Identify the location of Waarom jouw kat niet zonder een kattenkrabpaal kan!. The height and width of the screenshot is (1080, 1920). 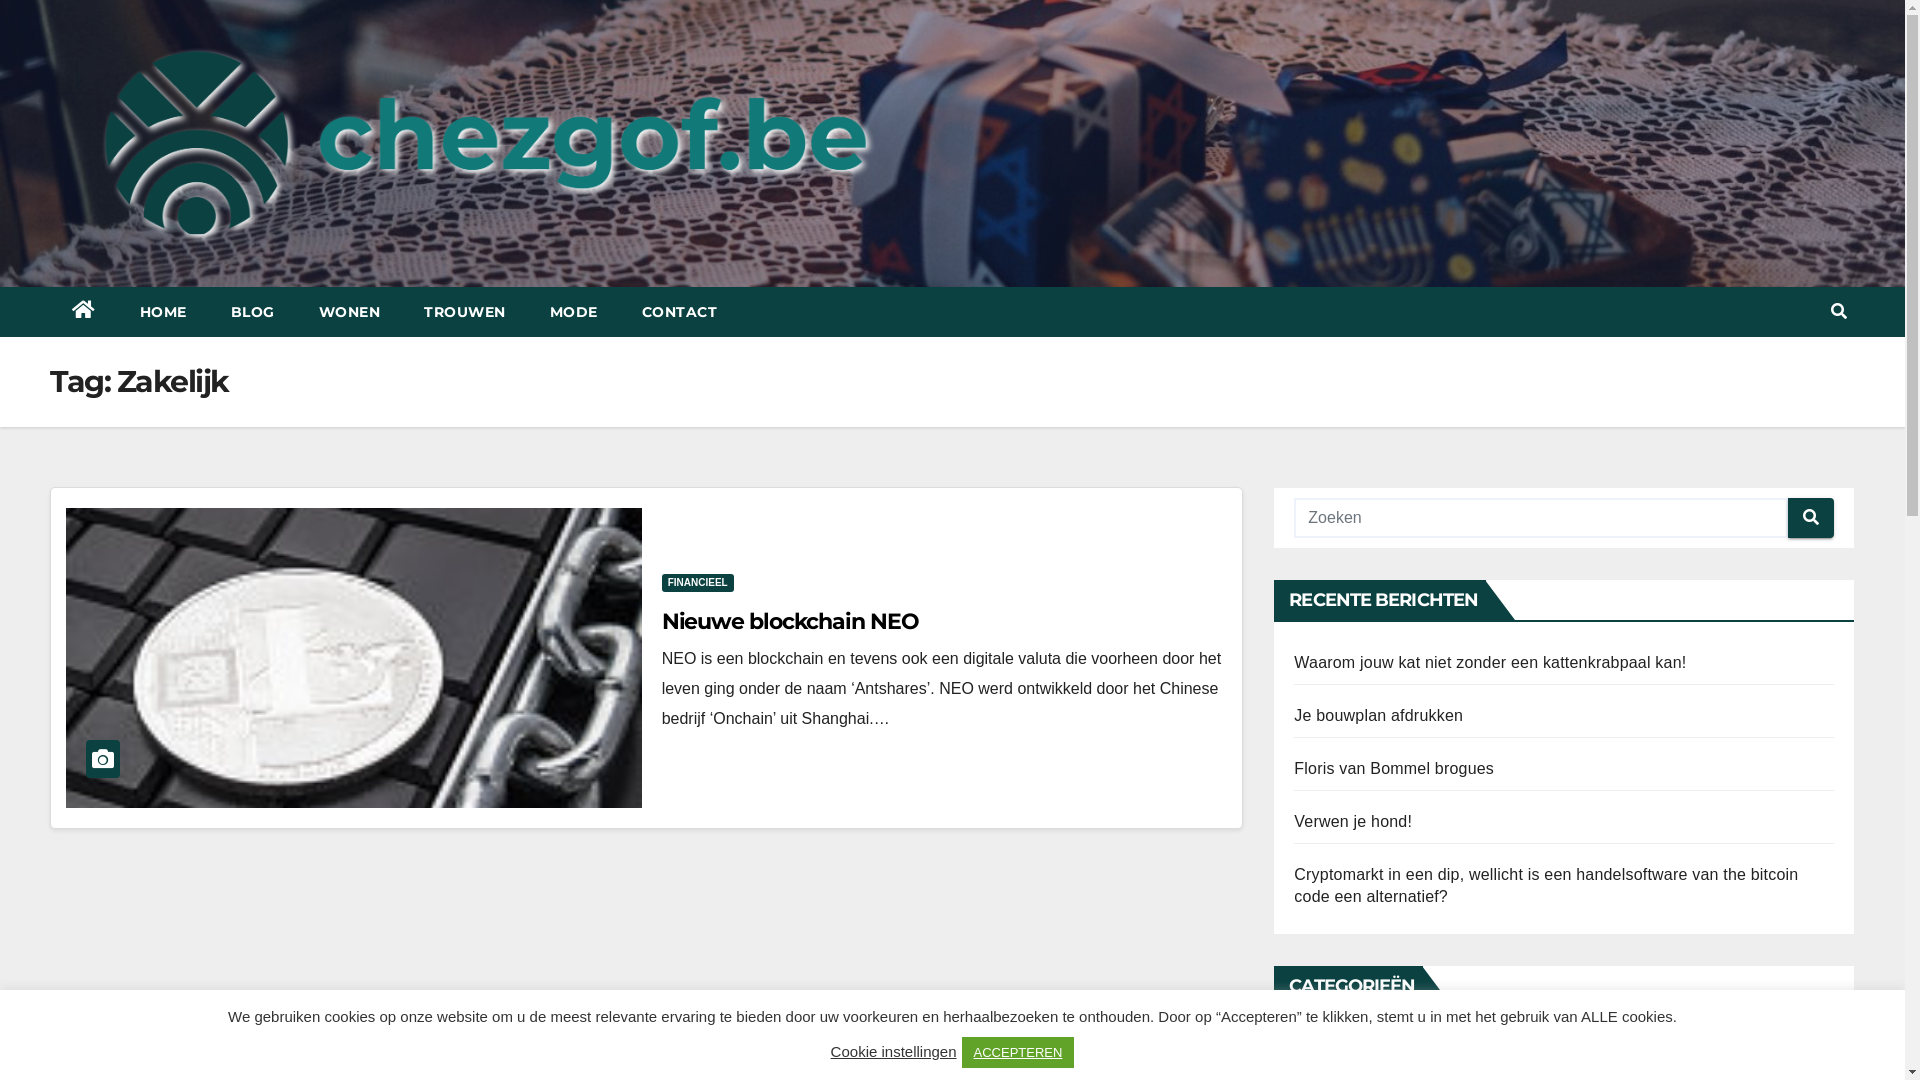
(1490, 662).